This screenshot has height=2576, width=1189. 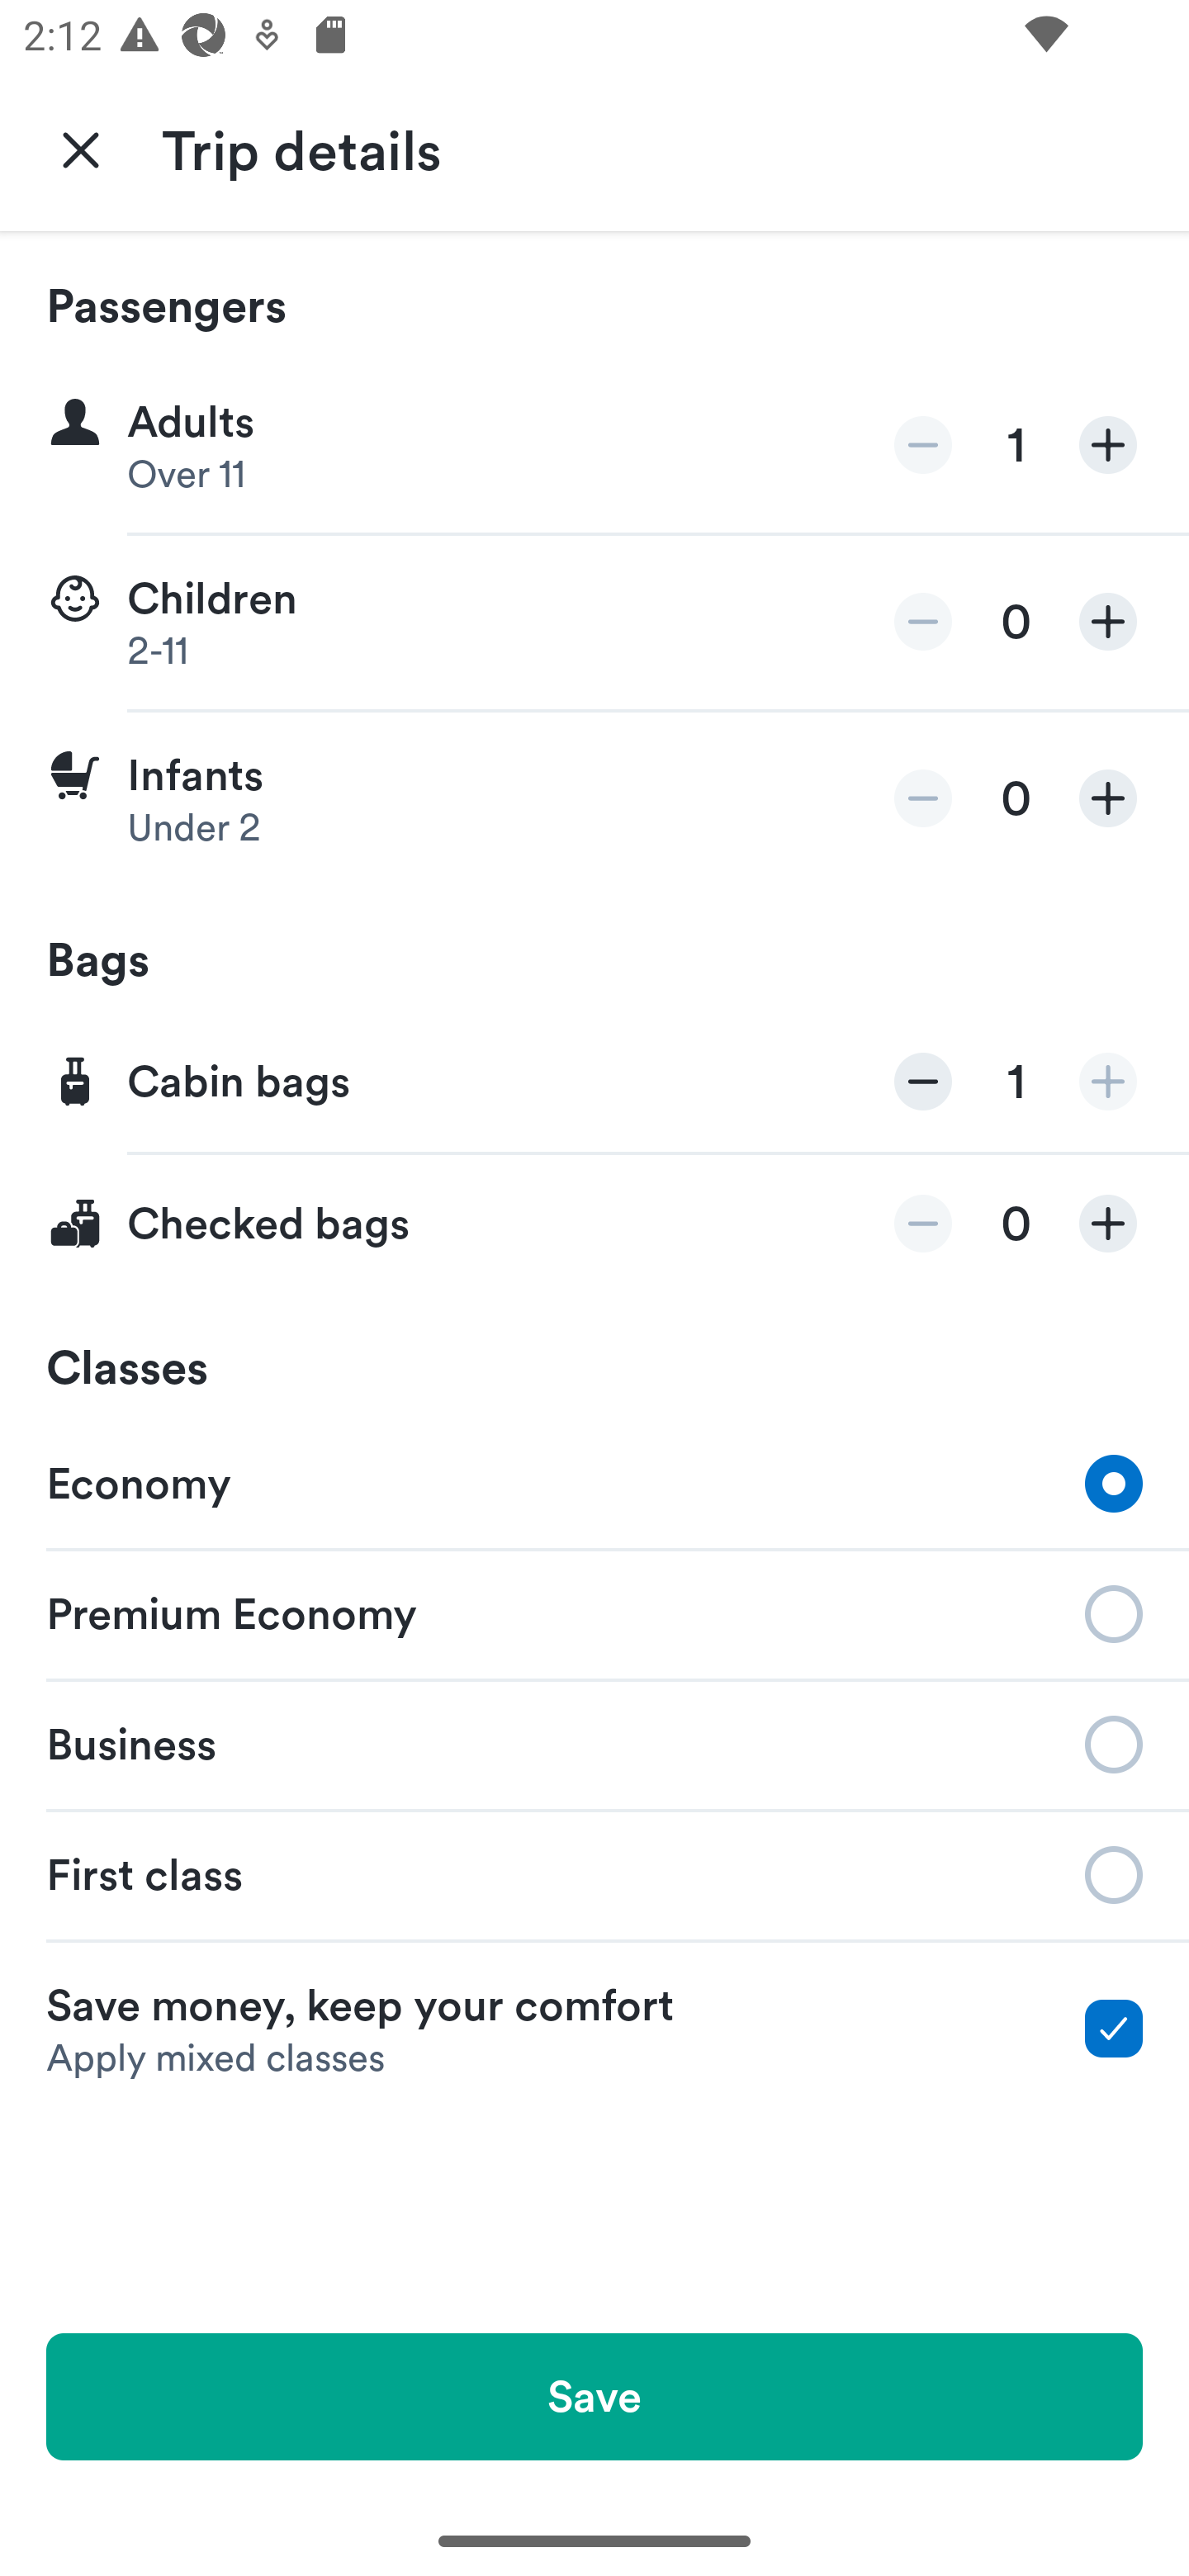 What do you see at coordinates (1108, 621) in the screenshot?
I see `Add` at bounding box center [1108, 621].